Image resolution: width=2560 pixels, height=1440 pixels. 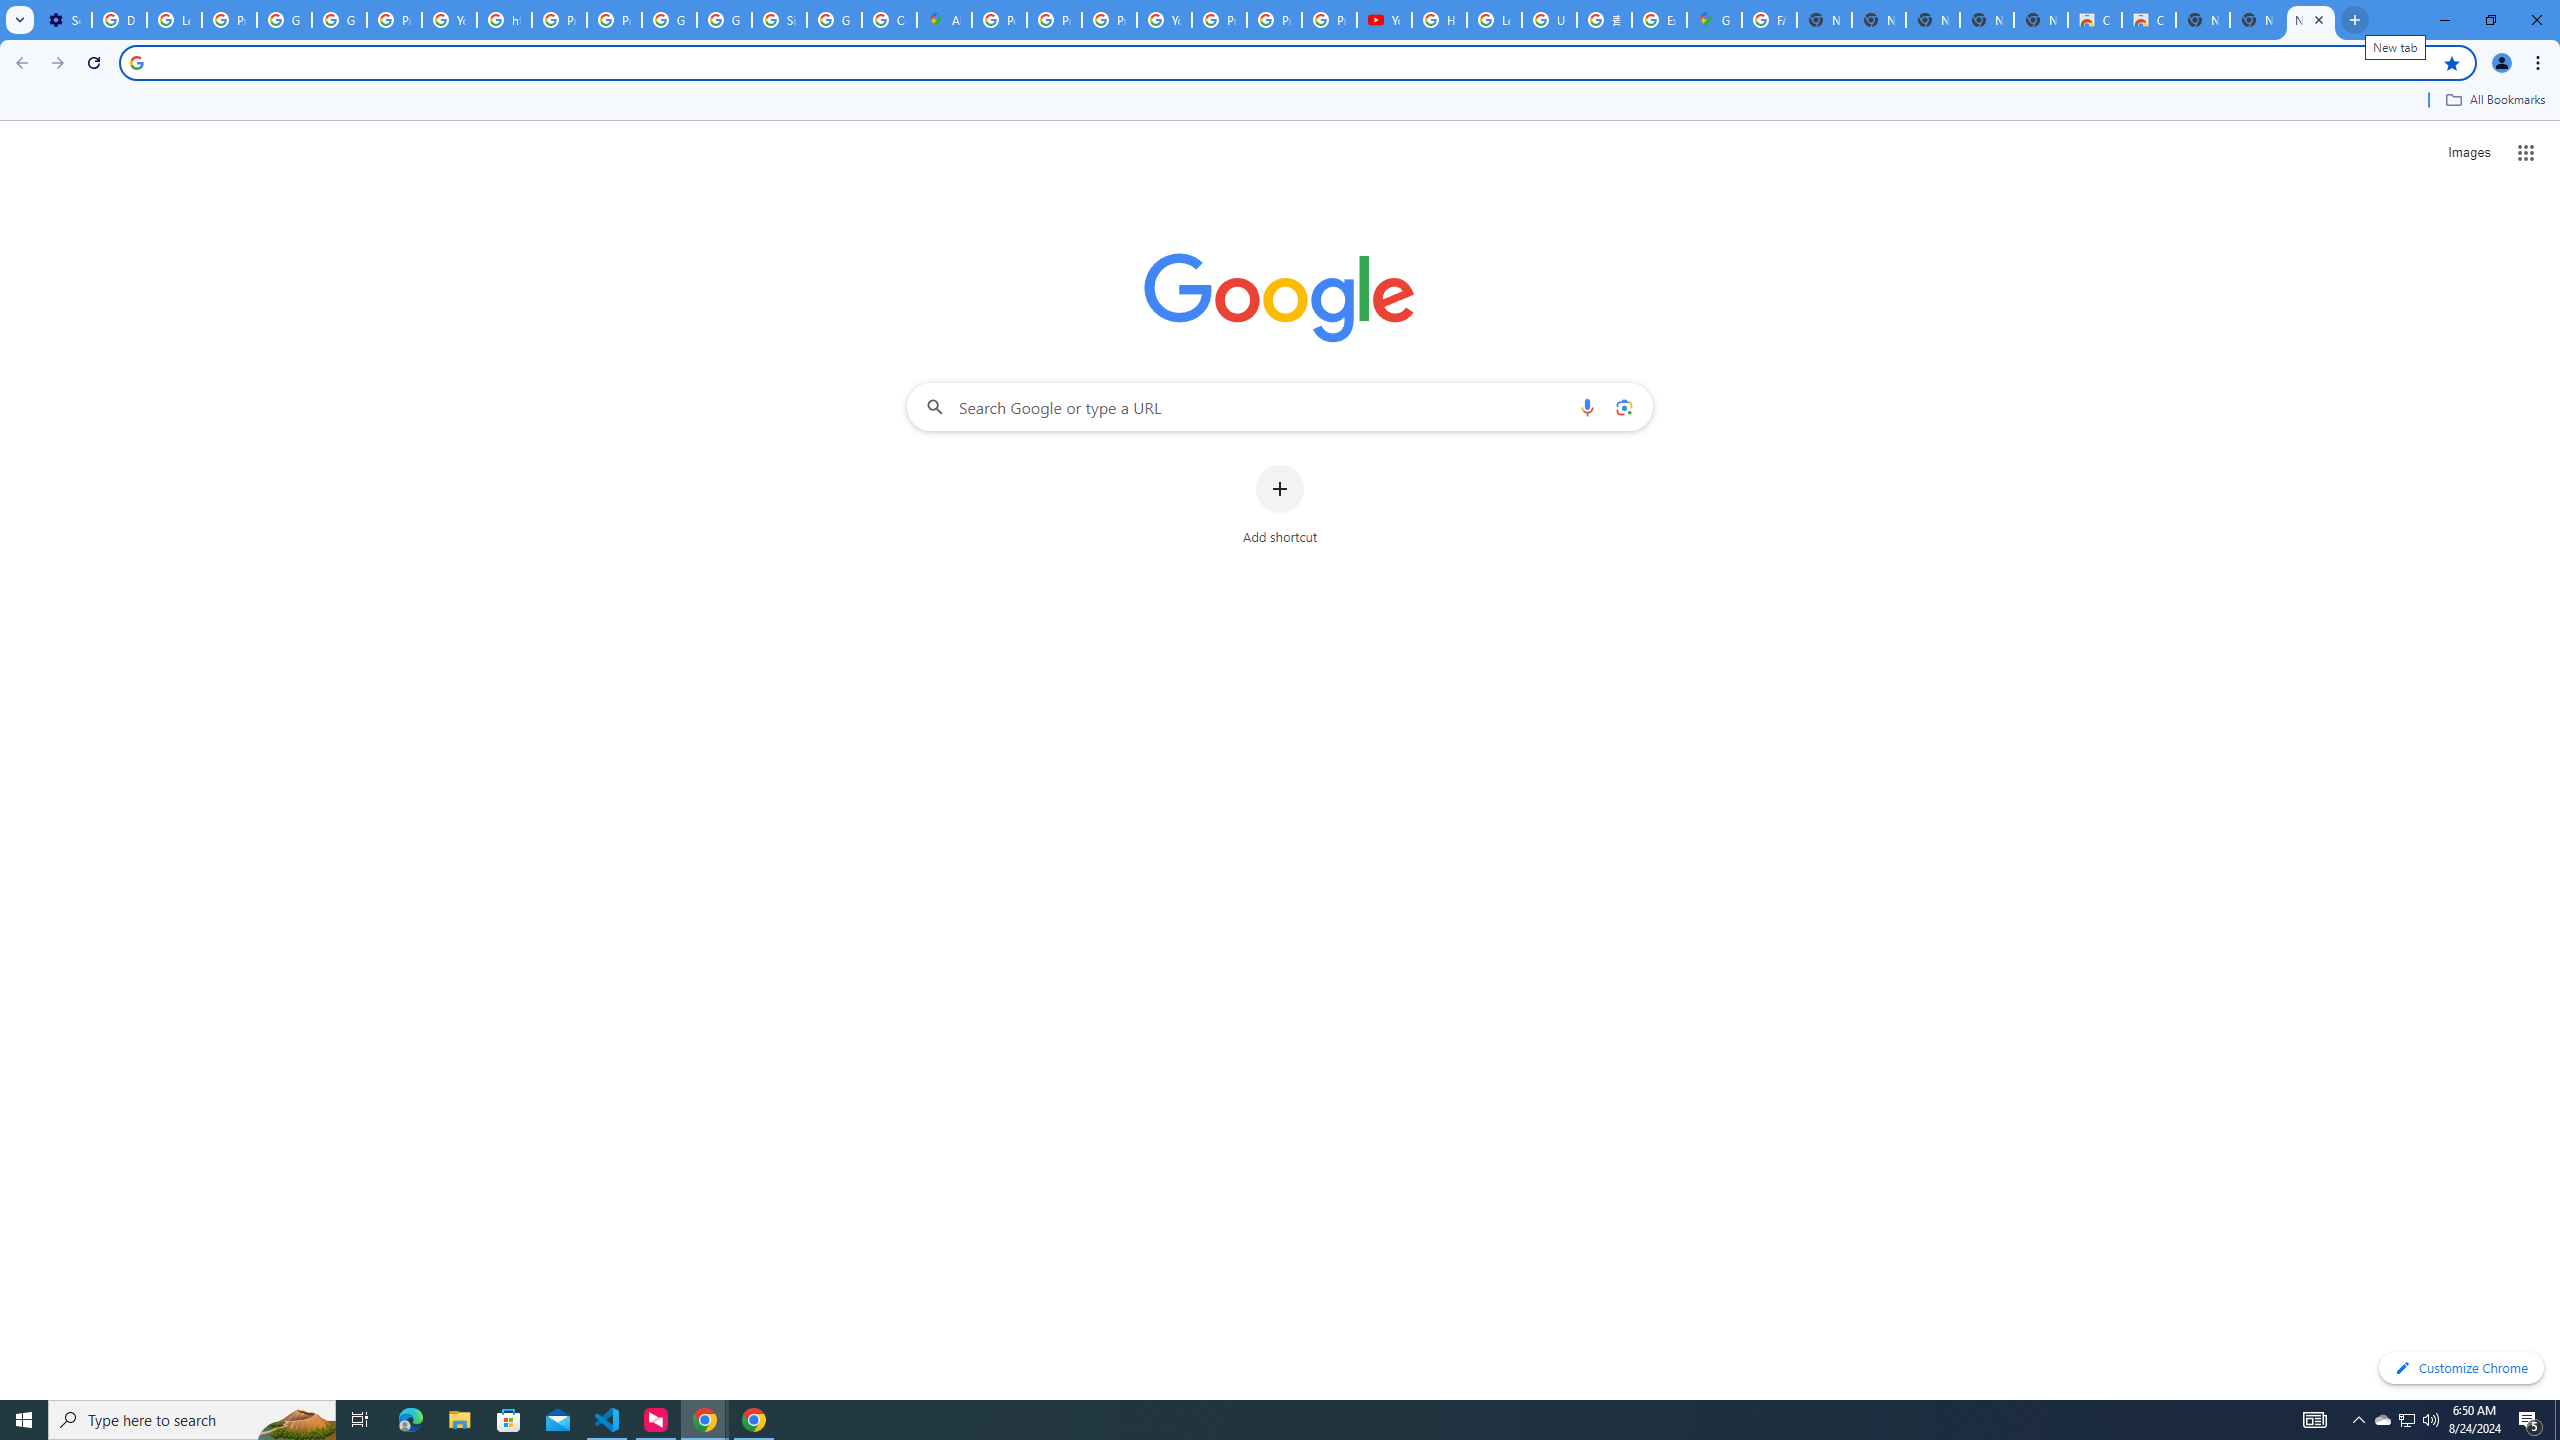 I want to click on YouTube, so click(x=449, y=20).